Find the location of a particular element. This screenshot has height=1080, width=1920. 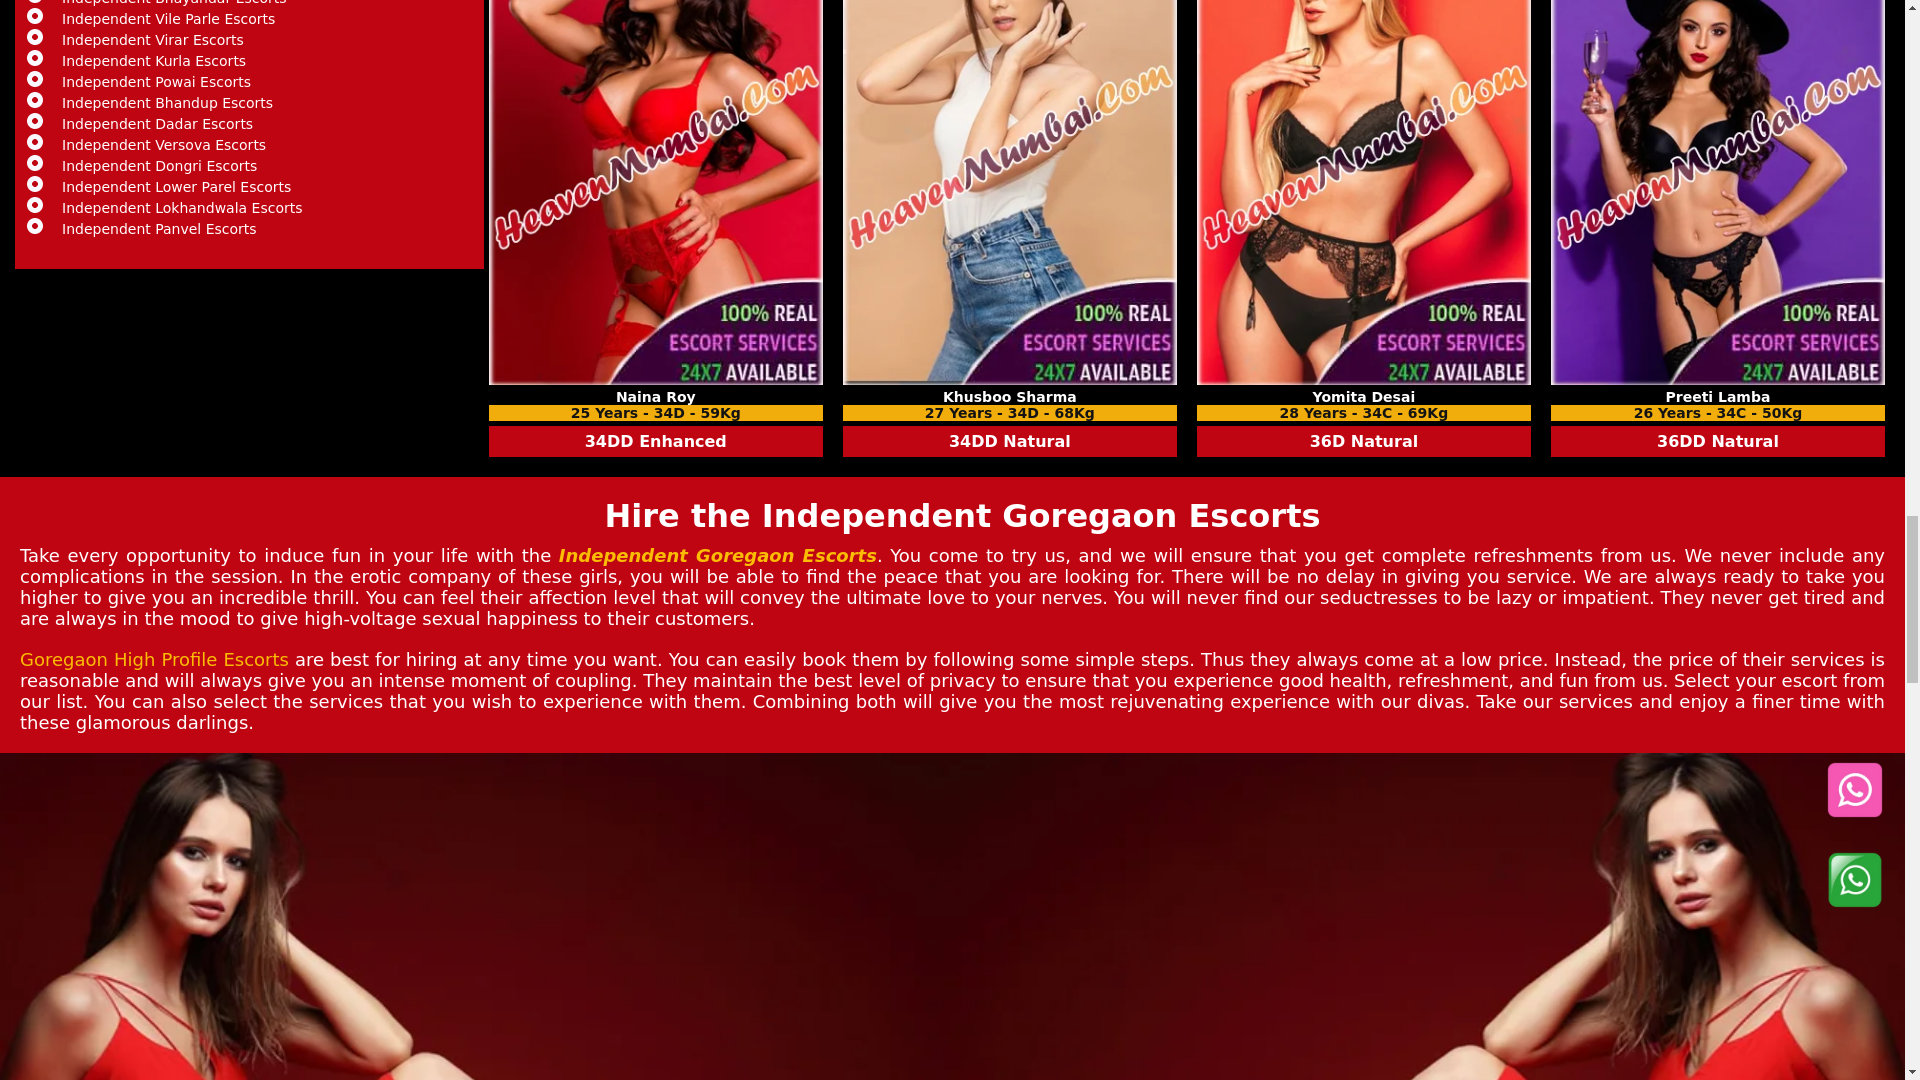

Independent Kurla Escorts is located at coordinates (254, 60).